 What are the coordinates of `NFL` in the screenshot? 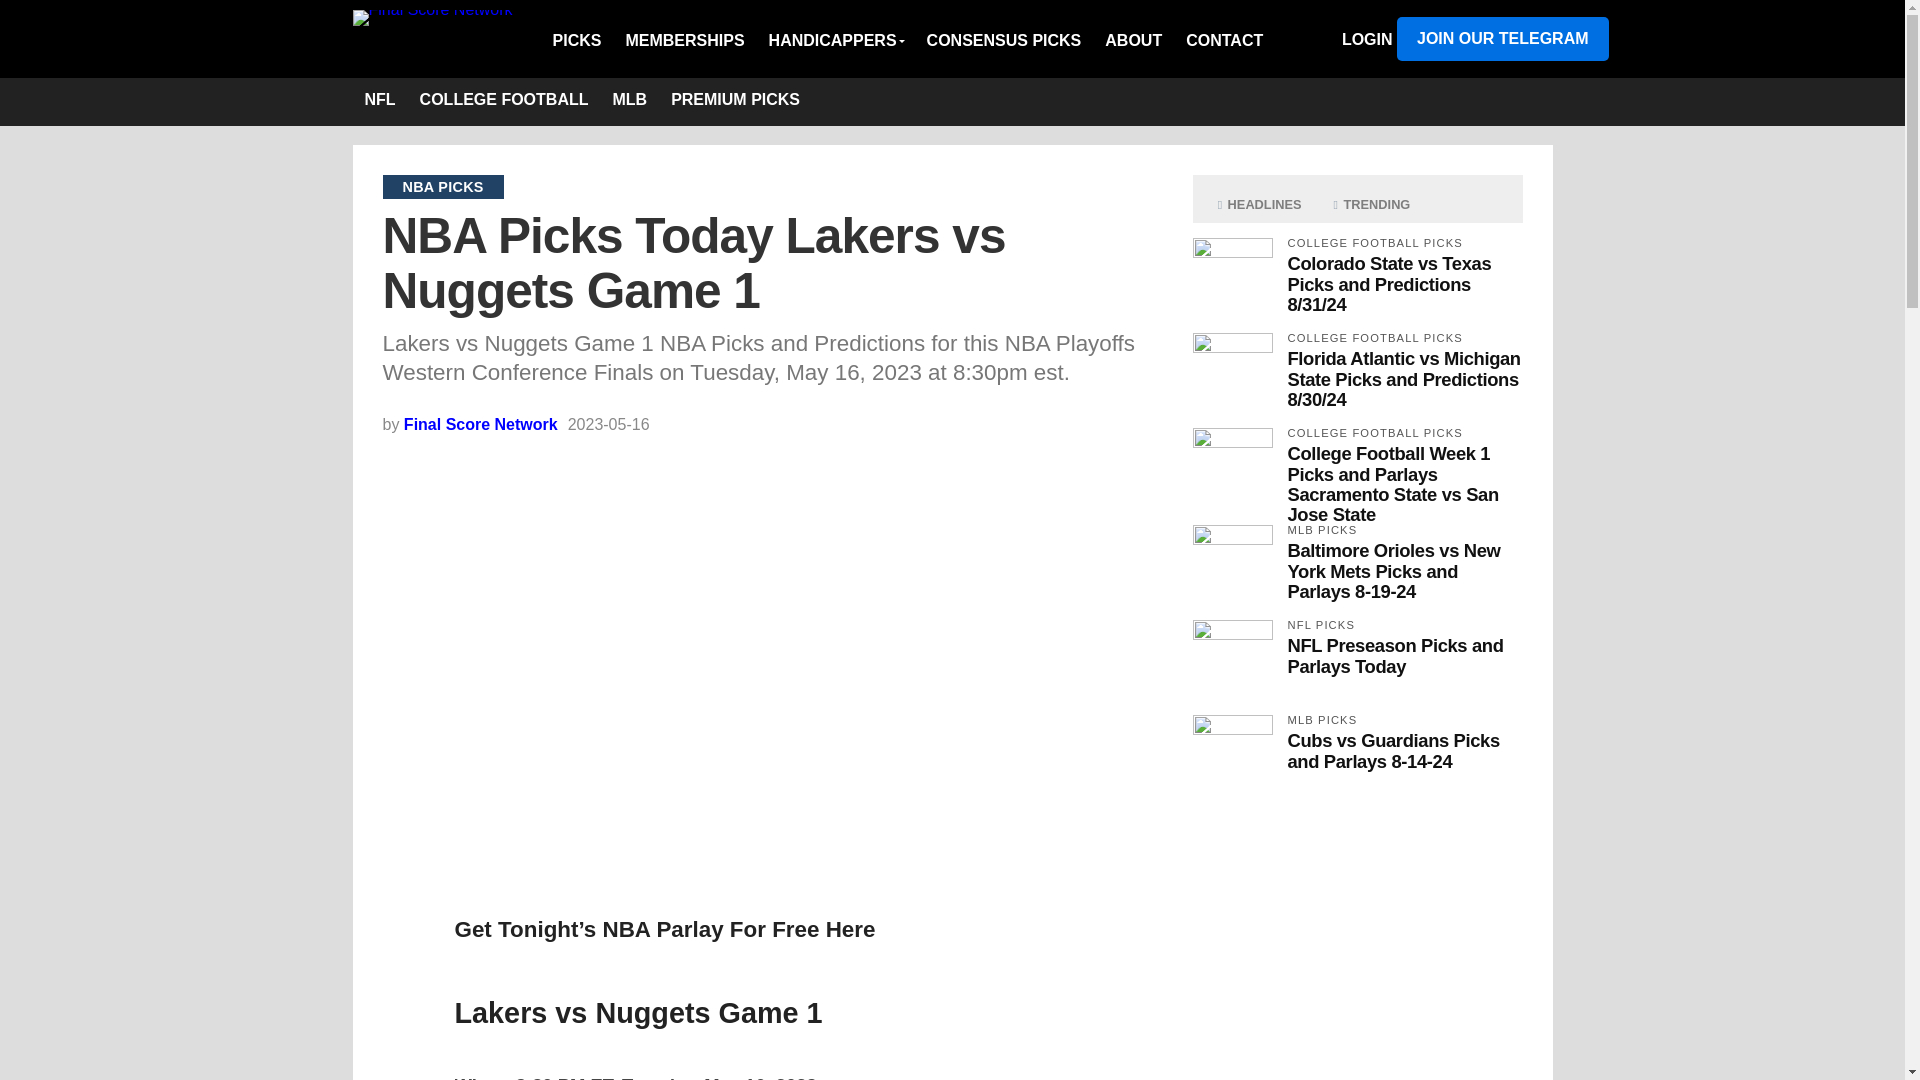 It's located at (379, 102).